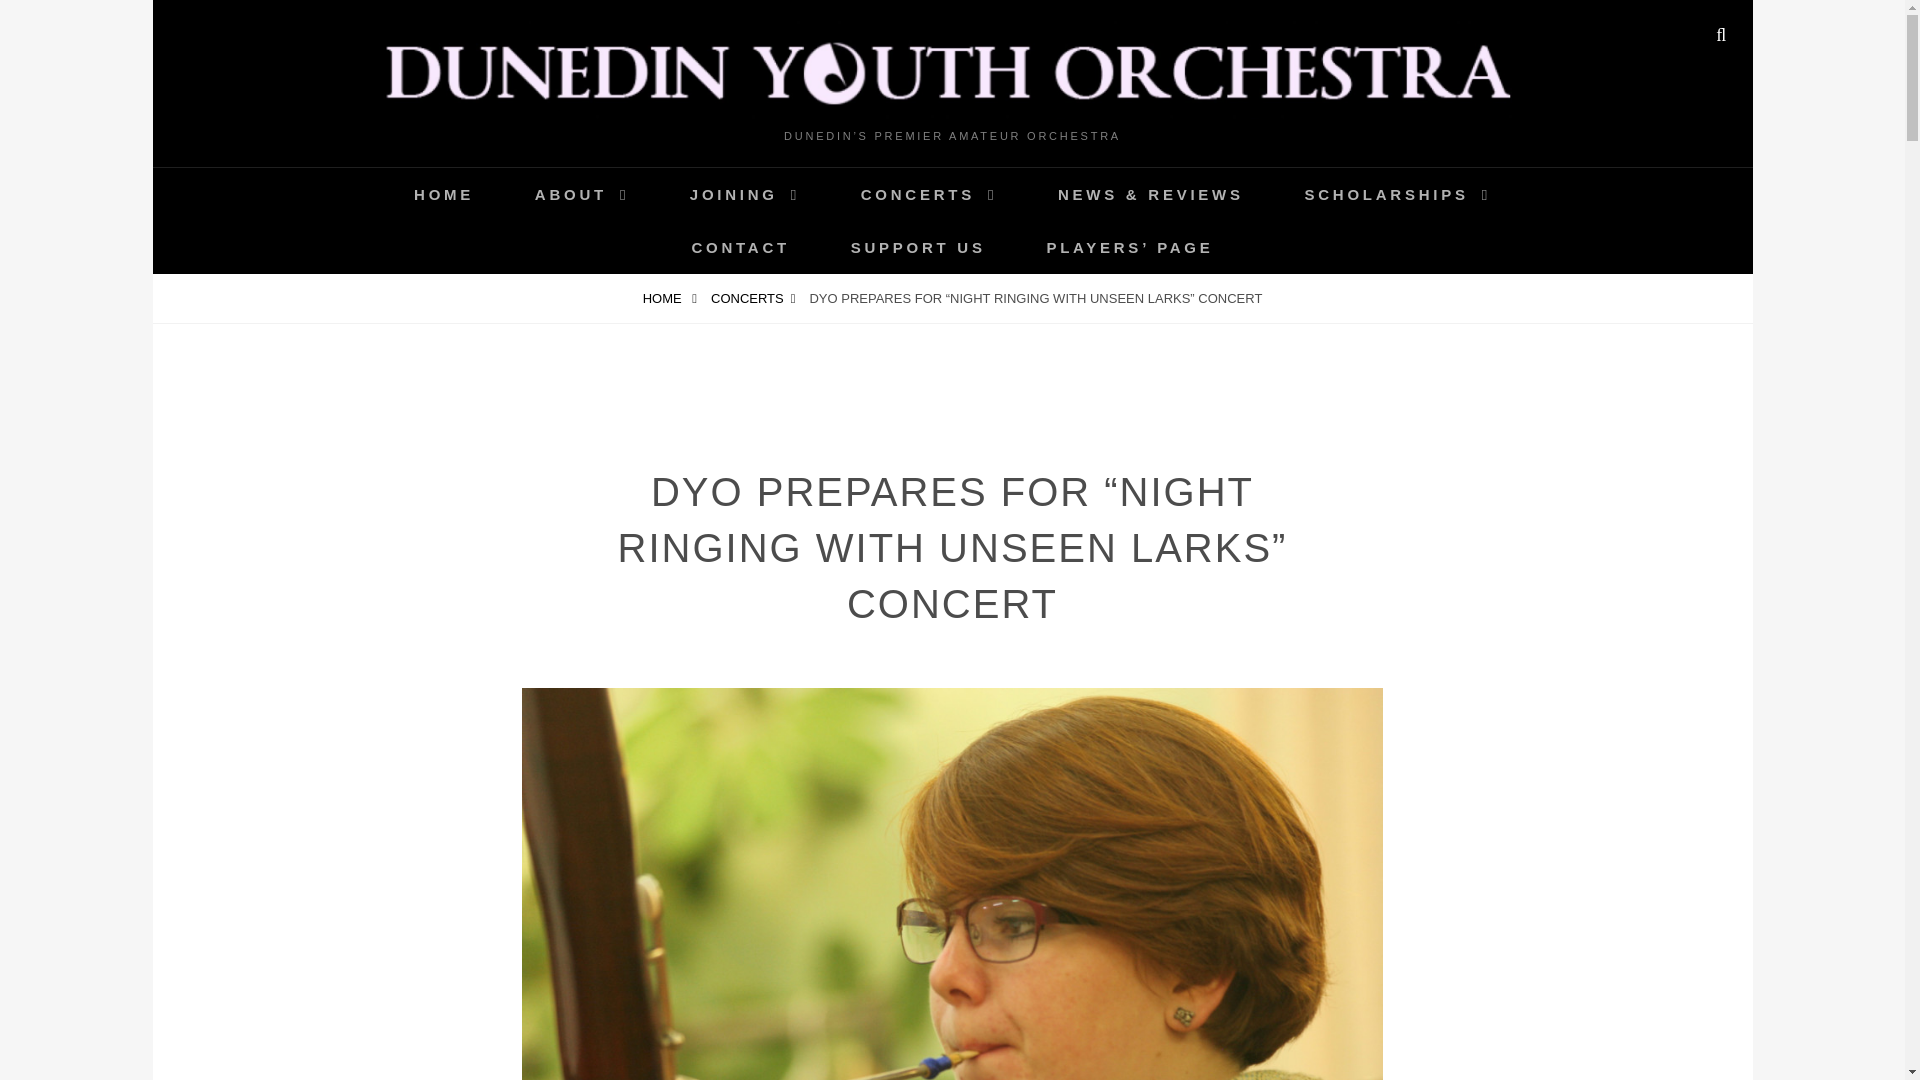 The height and width of the screenshot is (1080, 1920). I want to click on About, so click(581, 194).